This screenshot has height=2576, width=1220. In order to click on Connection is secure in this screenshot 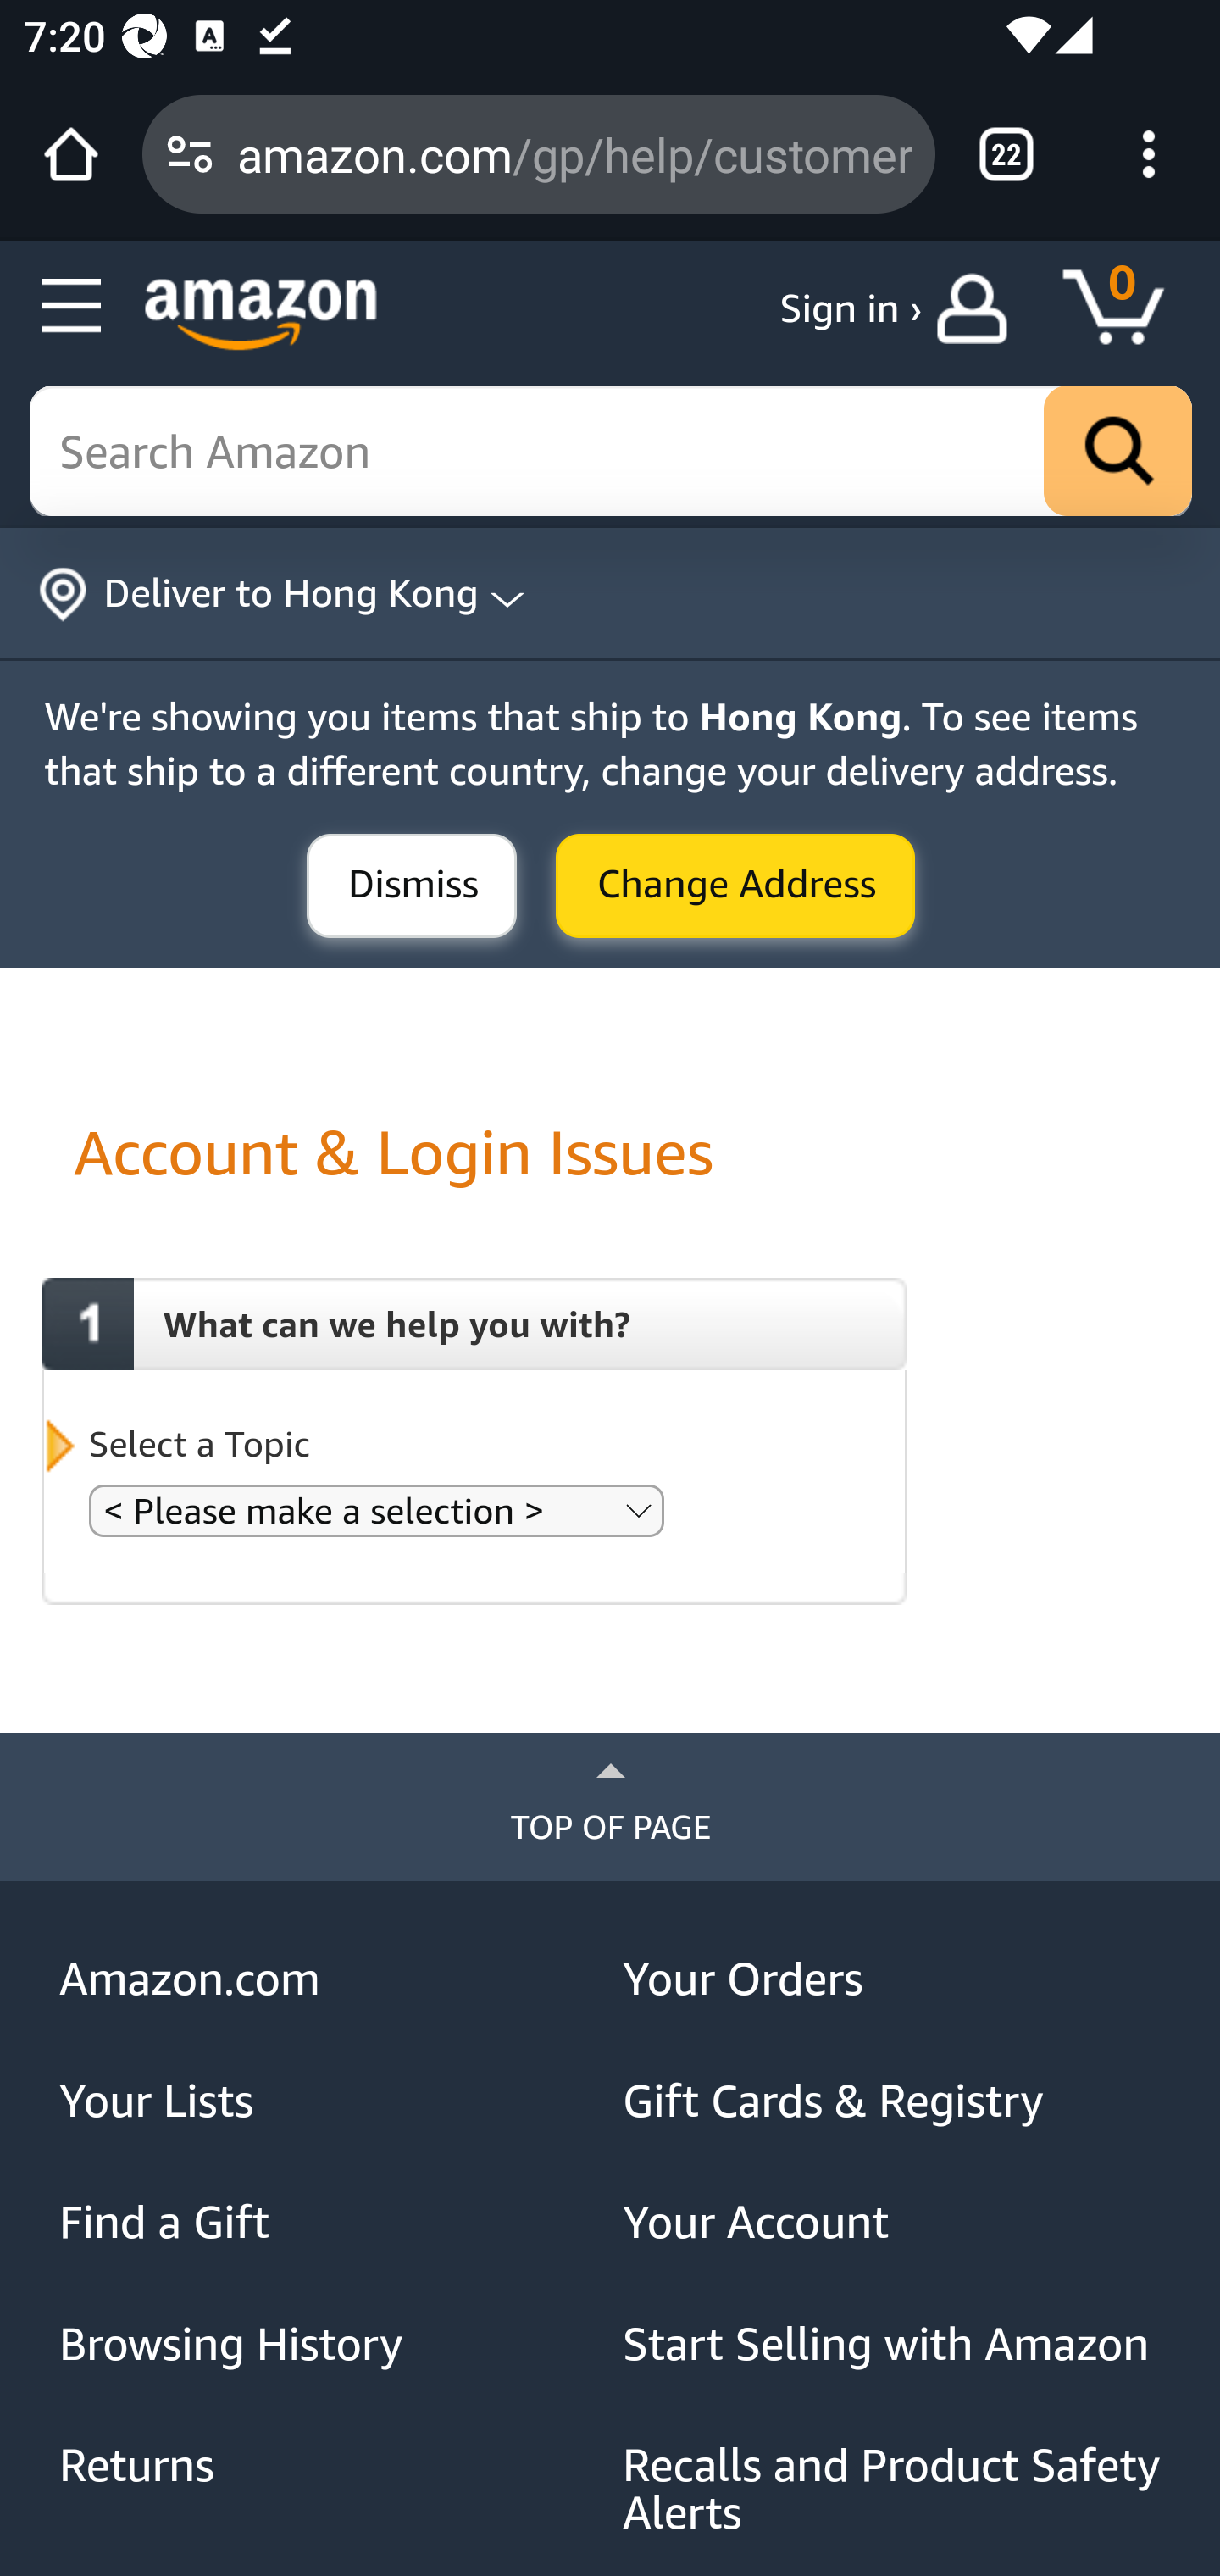, I will do `click(190, 154)`.